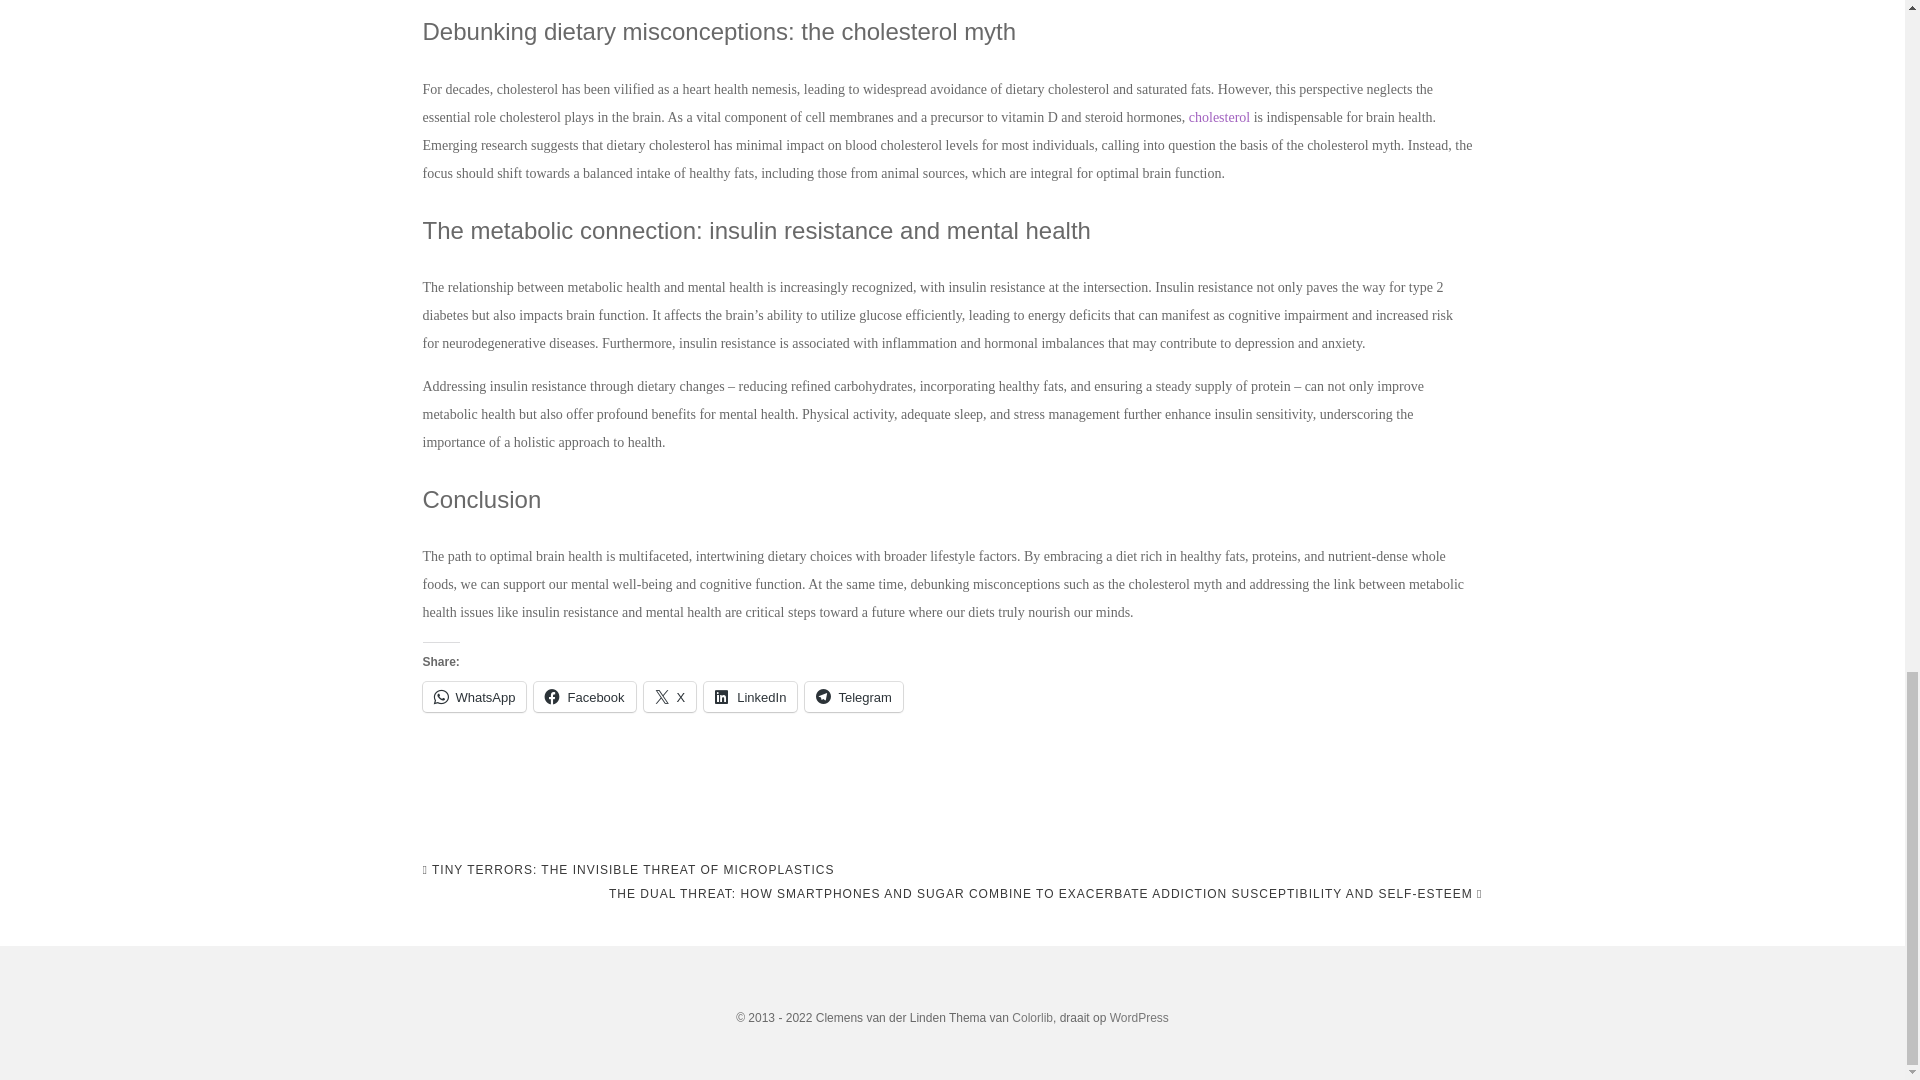  I want to click on LinkedIn, so click(750, 696).